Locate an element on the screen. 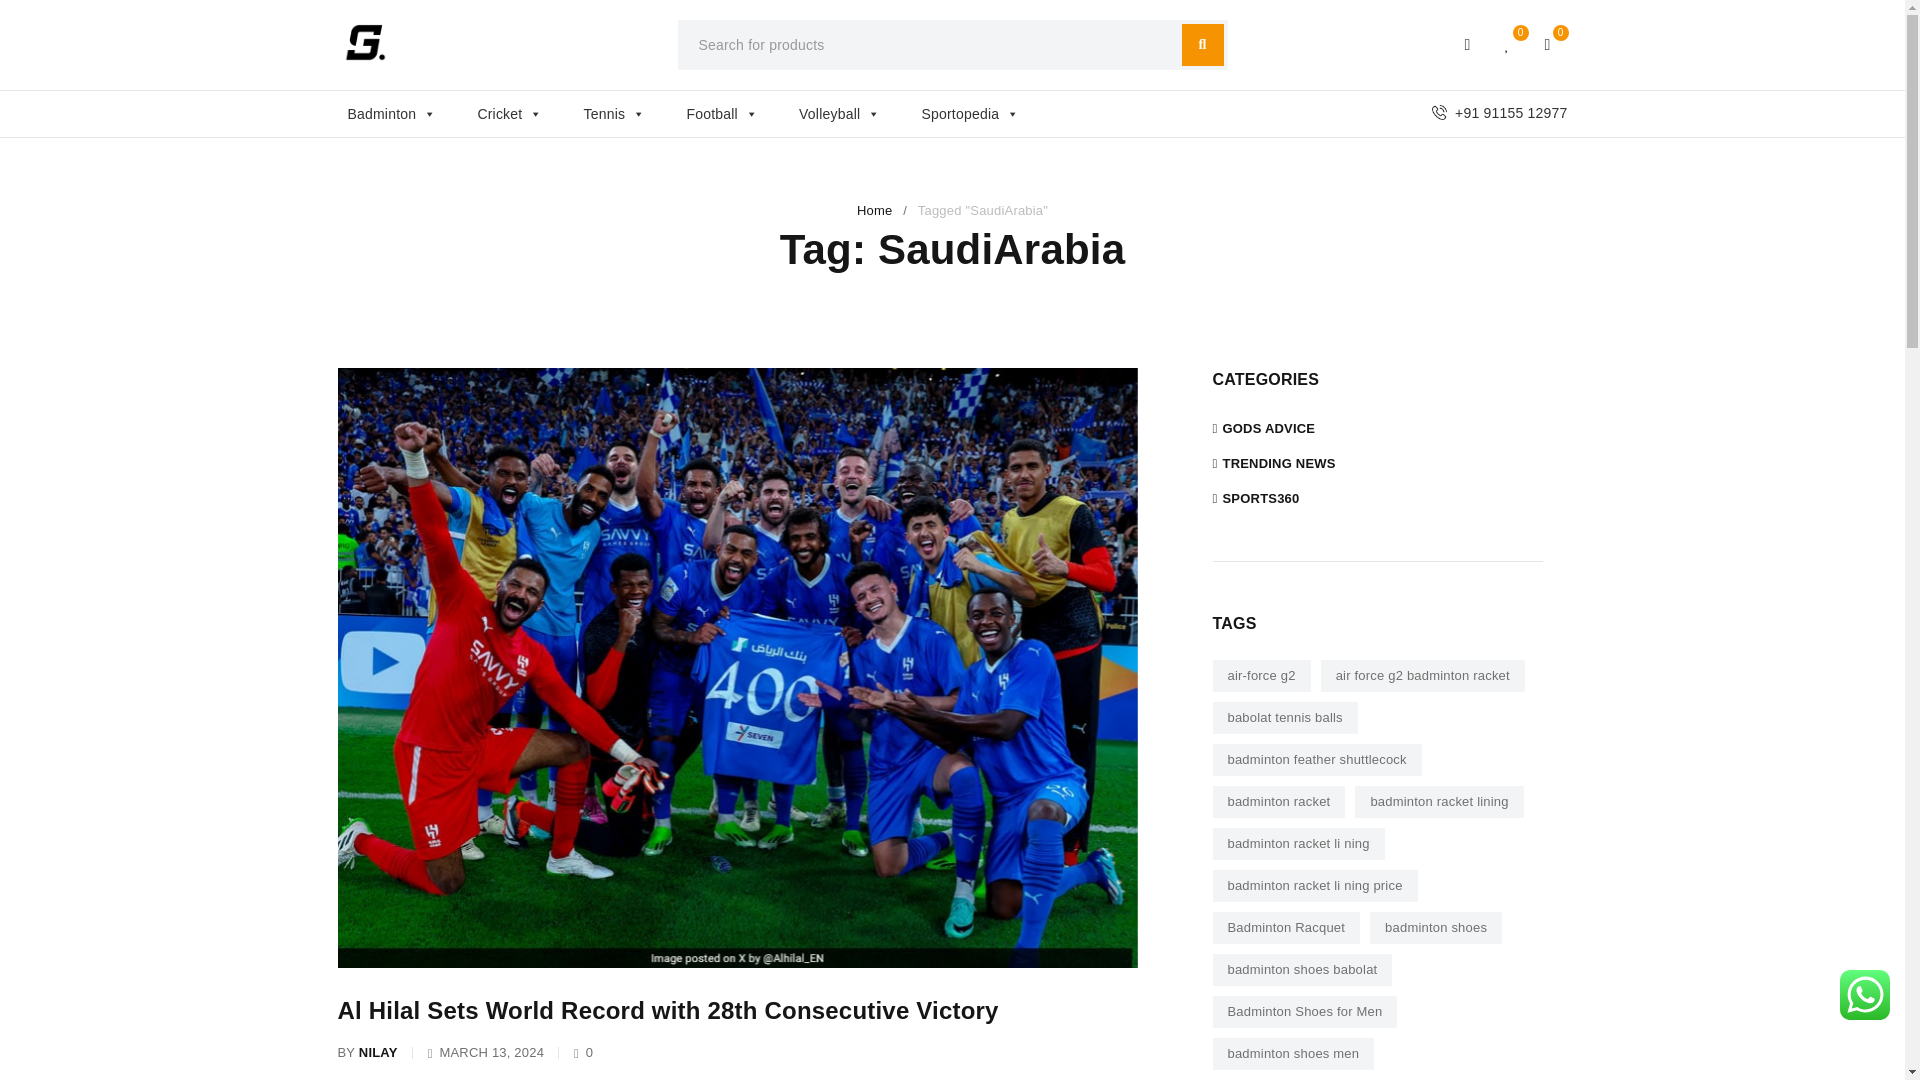  View your shopping cart is located at coordinates (1548, 44).